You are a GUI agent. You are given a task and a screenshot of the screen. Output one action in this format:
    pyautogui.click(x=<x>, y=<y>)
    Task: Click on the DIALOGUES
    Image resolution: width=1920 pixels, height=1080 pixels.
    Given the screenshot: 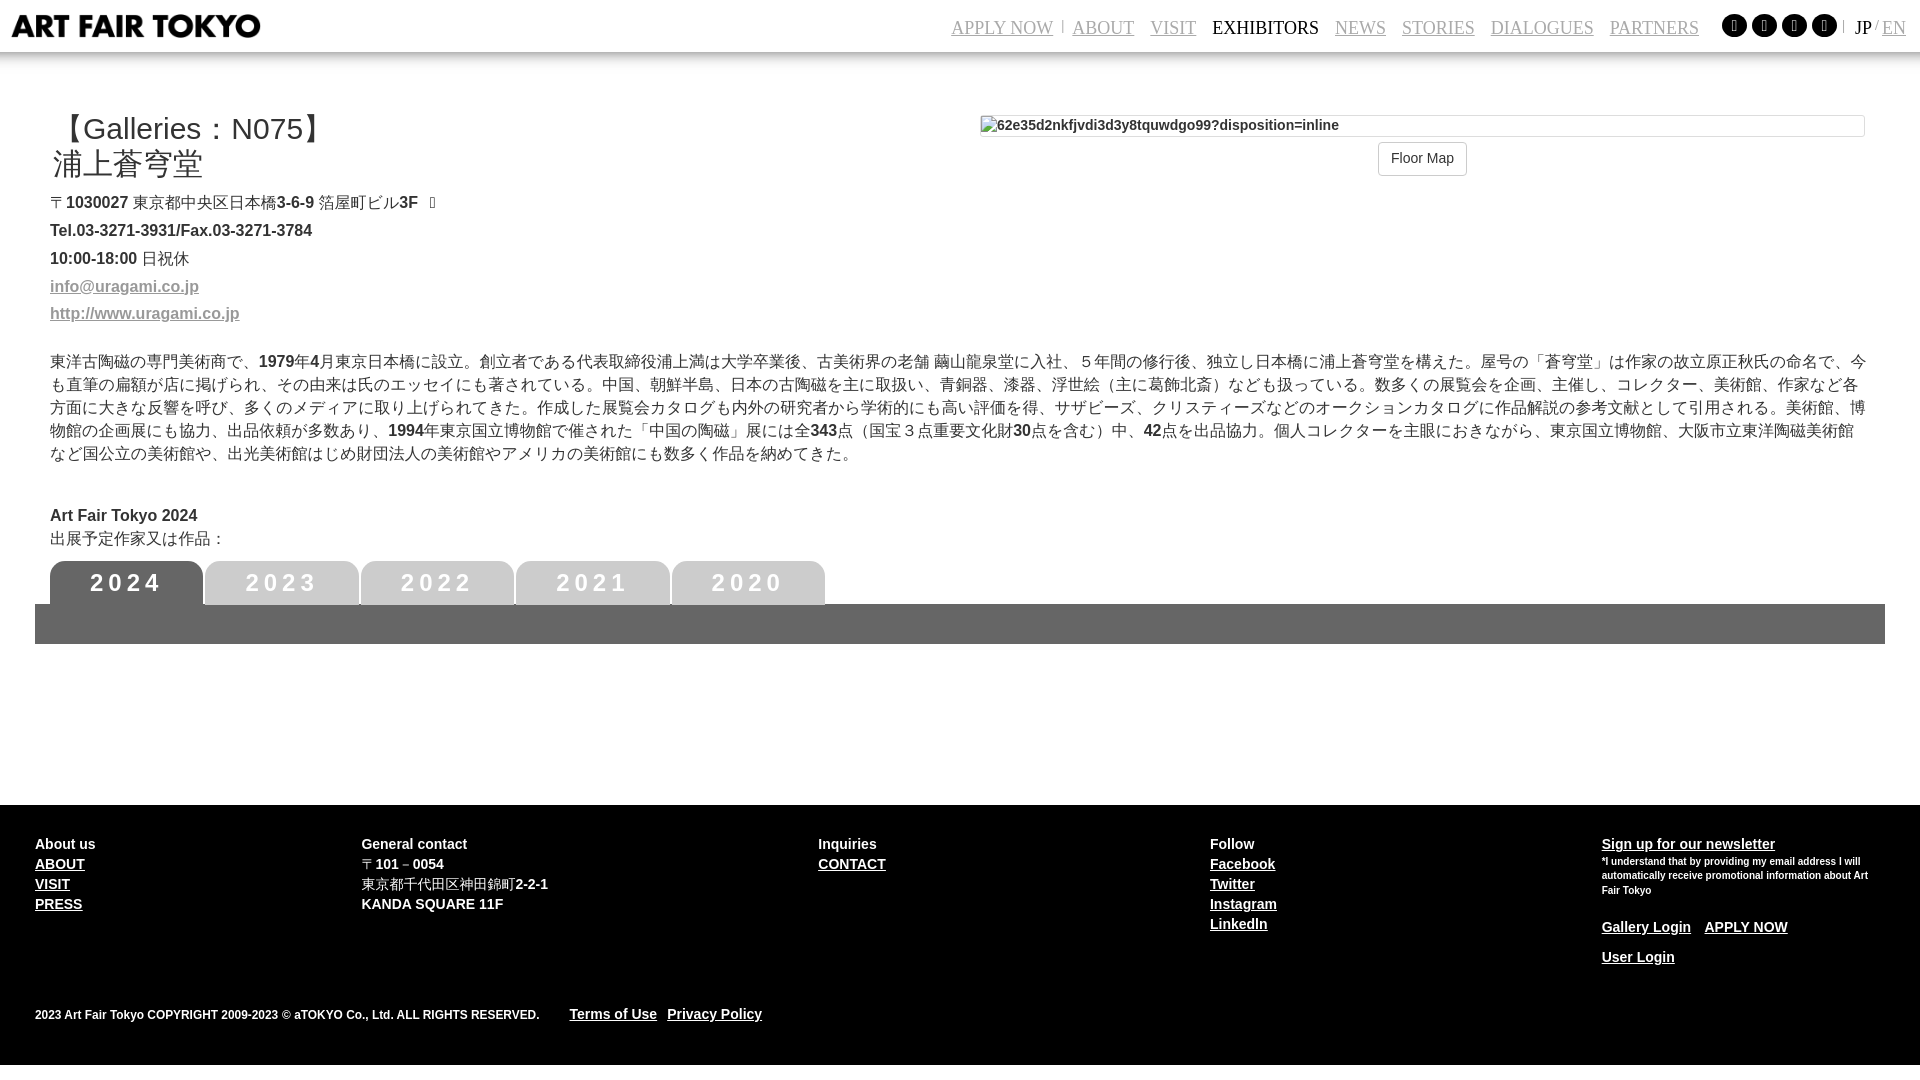 What is the action you would take?
    pyautogui.click(x=1542, y=26)
    